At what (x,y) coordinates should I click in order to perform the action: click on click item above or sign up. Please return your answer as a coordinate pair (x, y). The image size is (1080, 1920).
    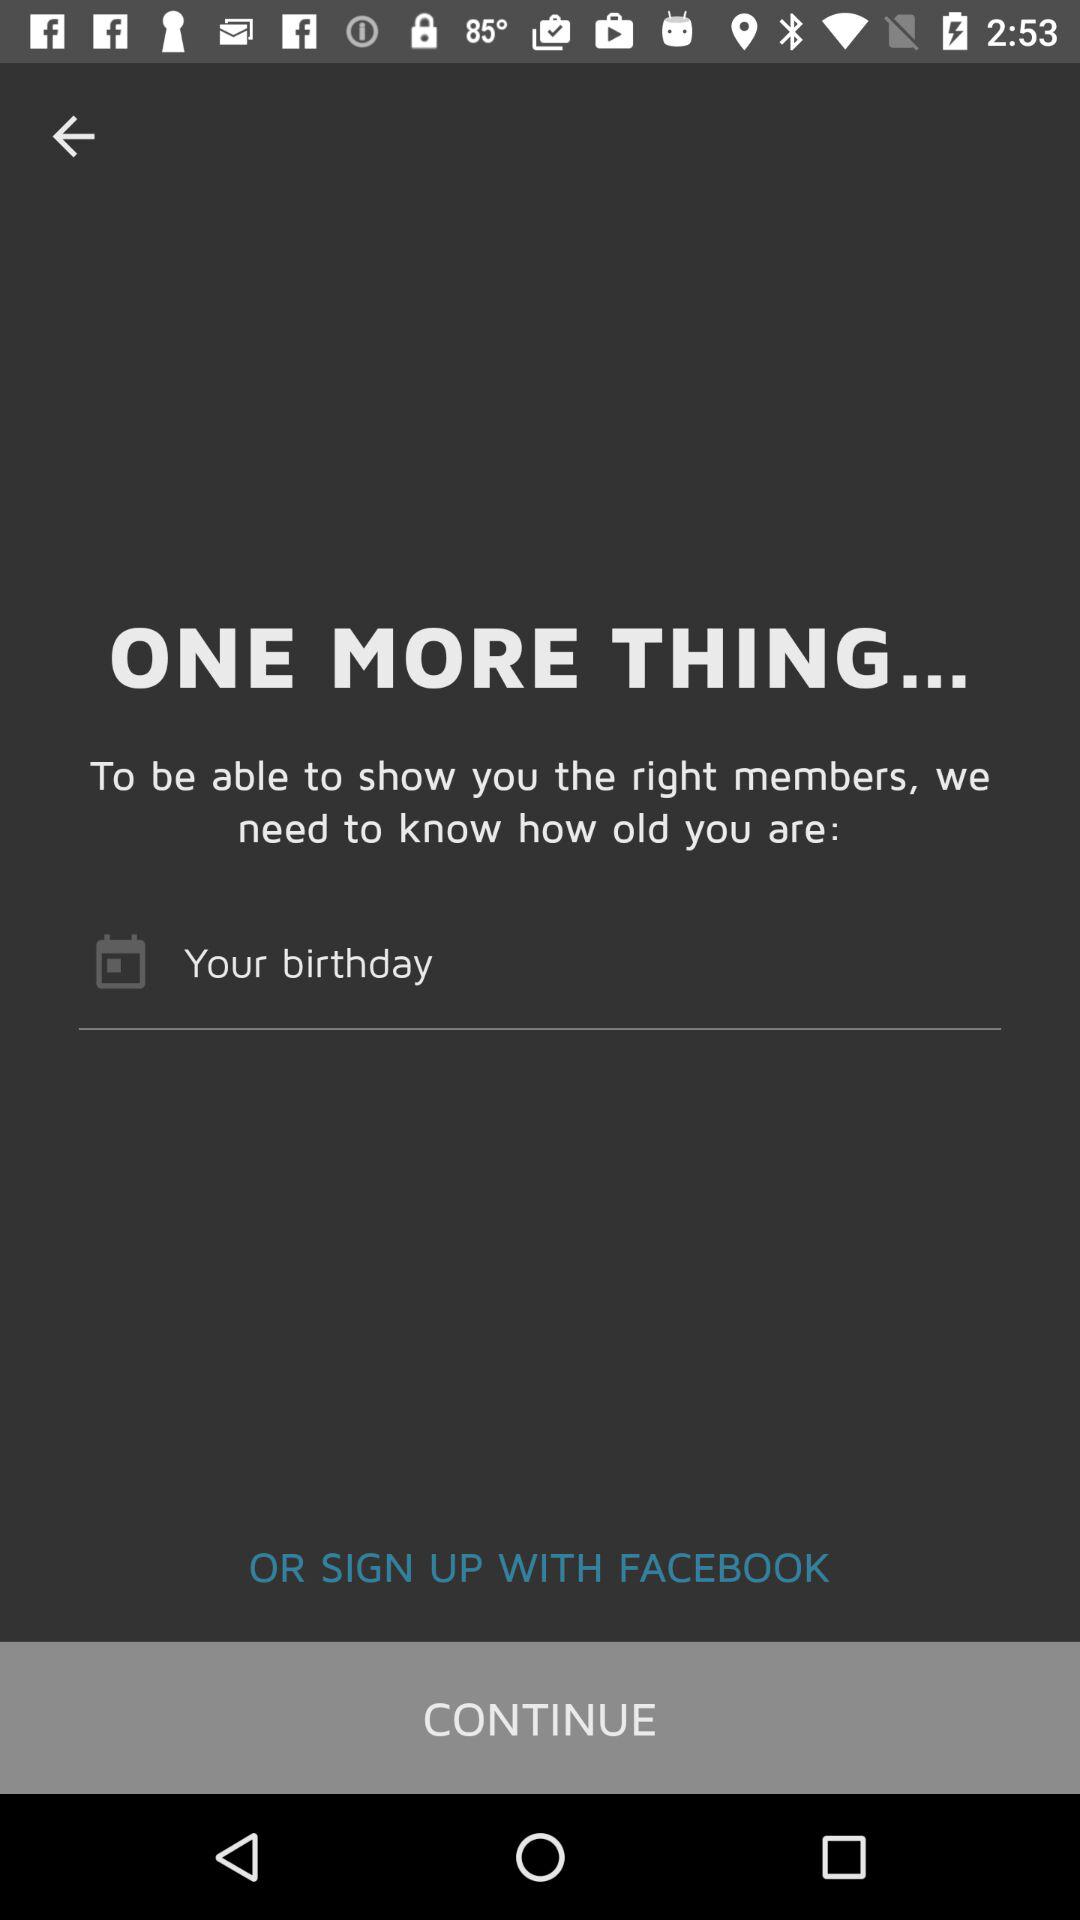
    Looking at the image, I should click on (540, 961).